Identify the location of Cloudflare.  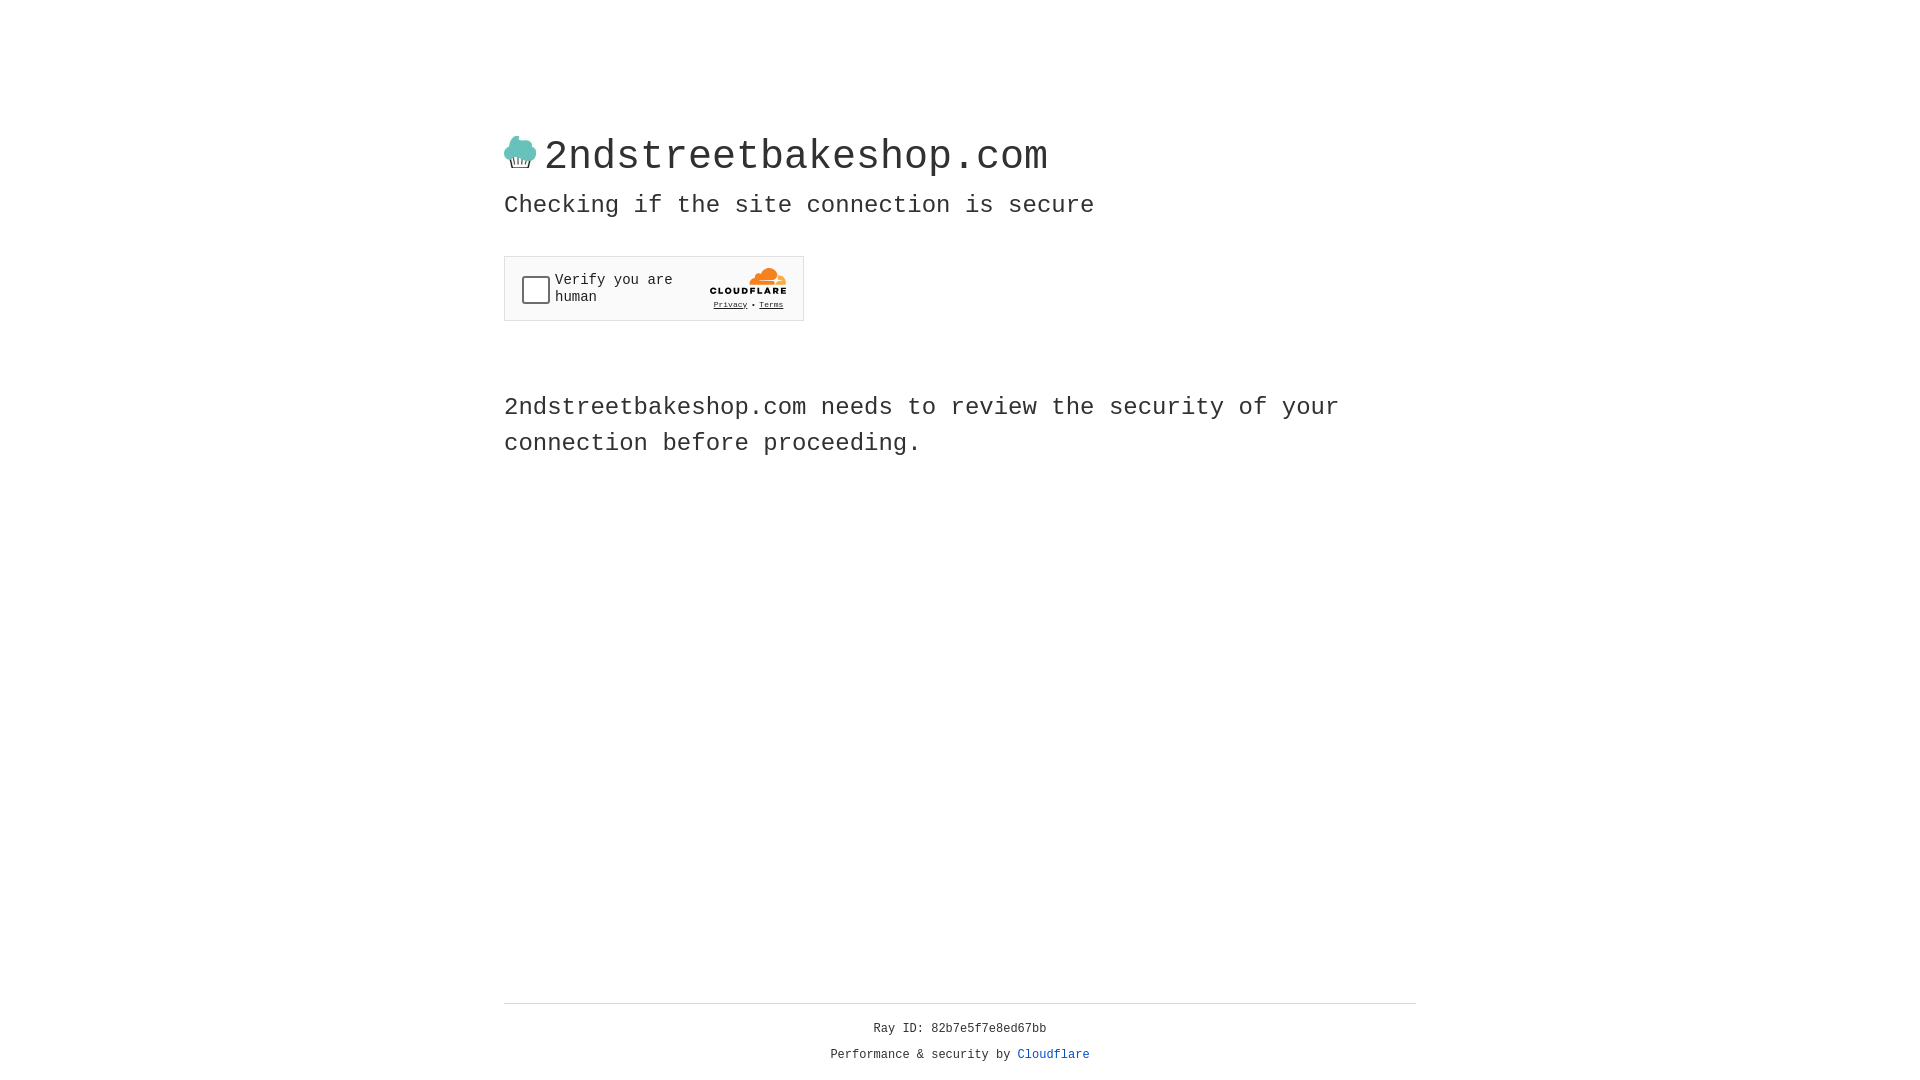
(1054, 1055).